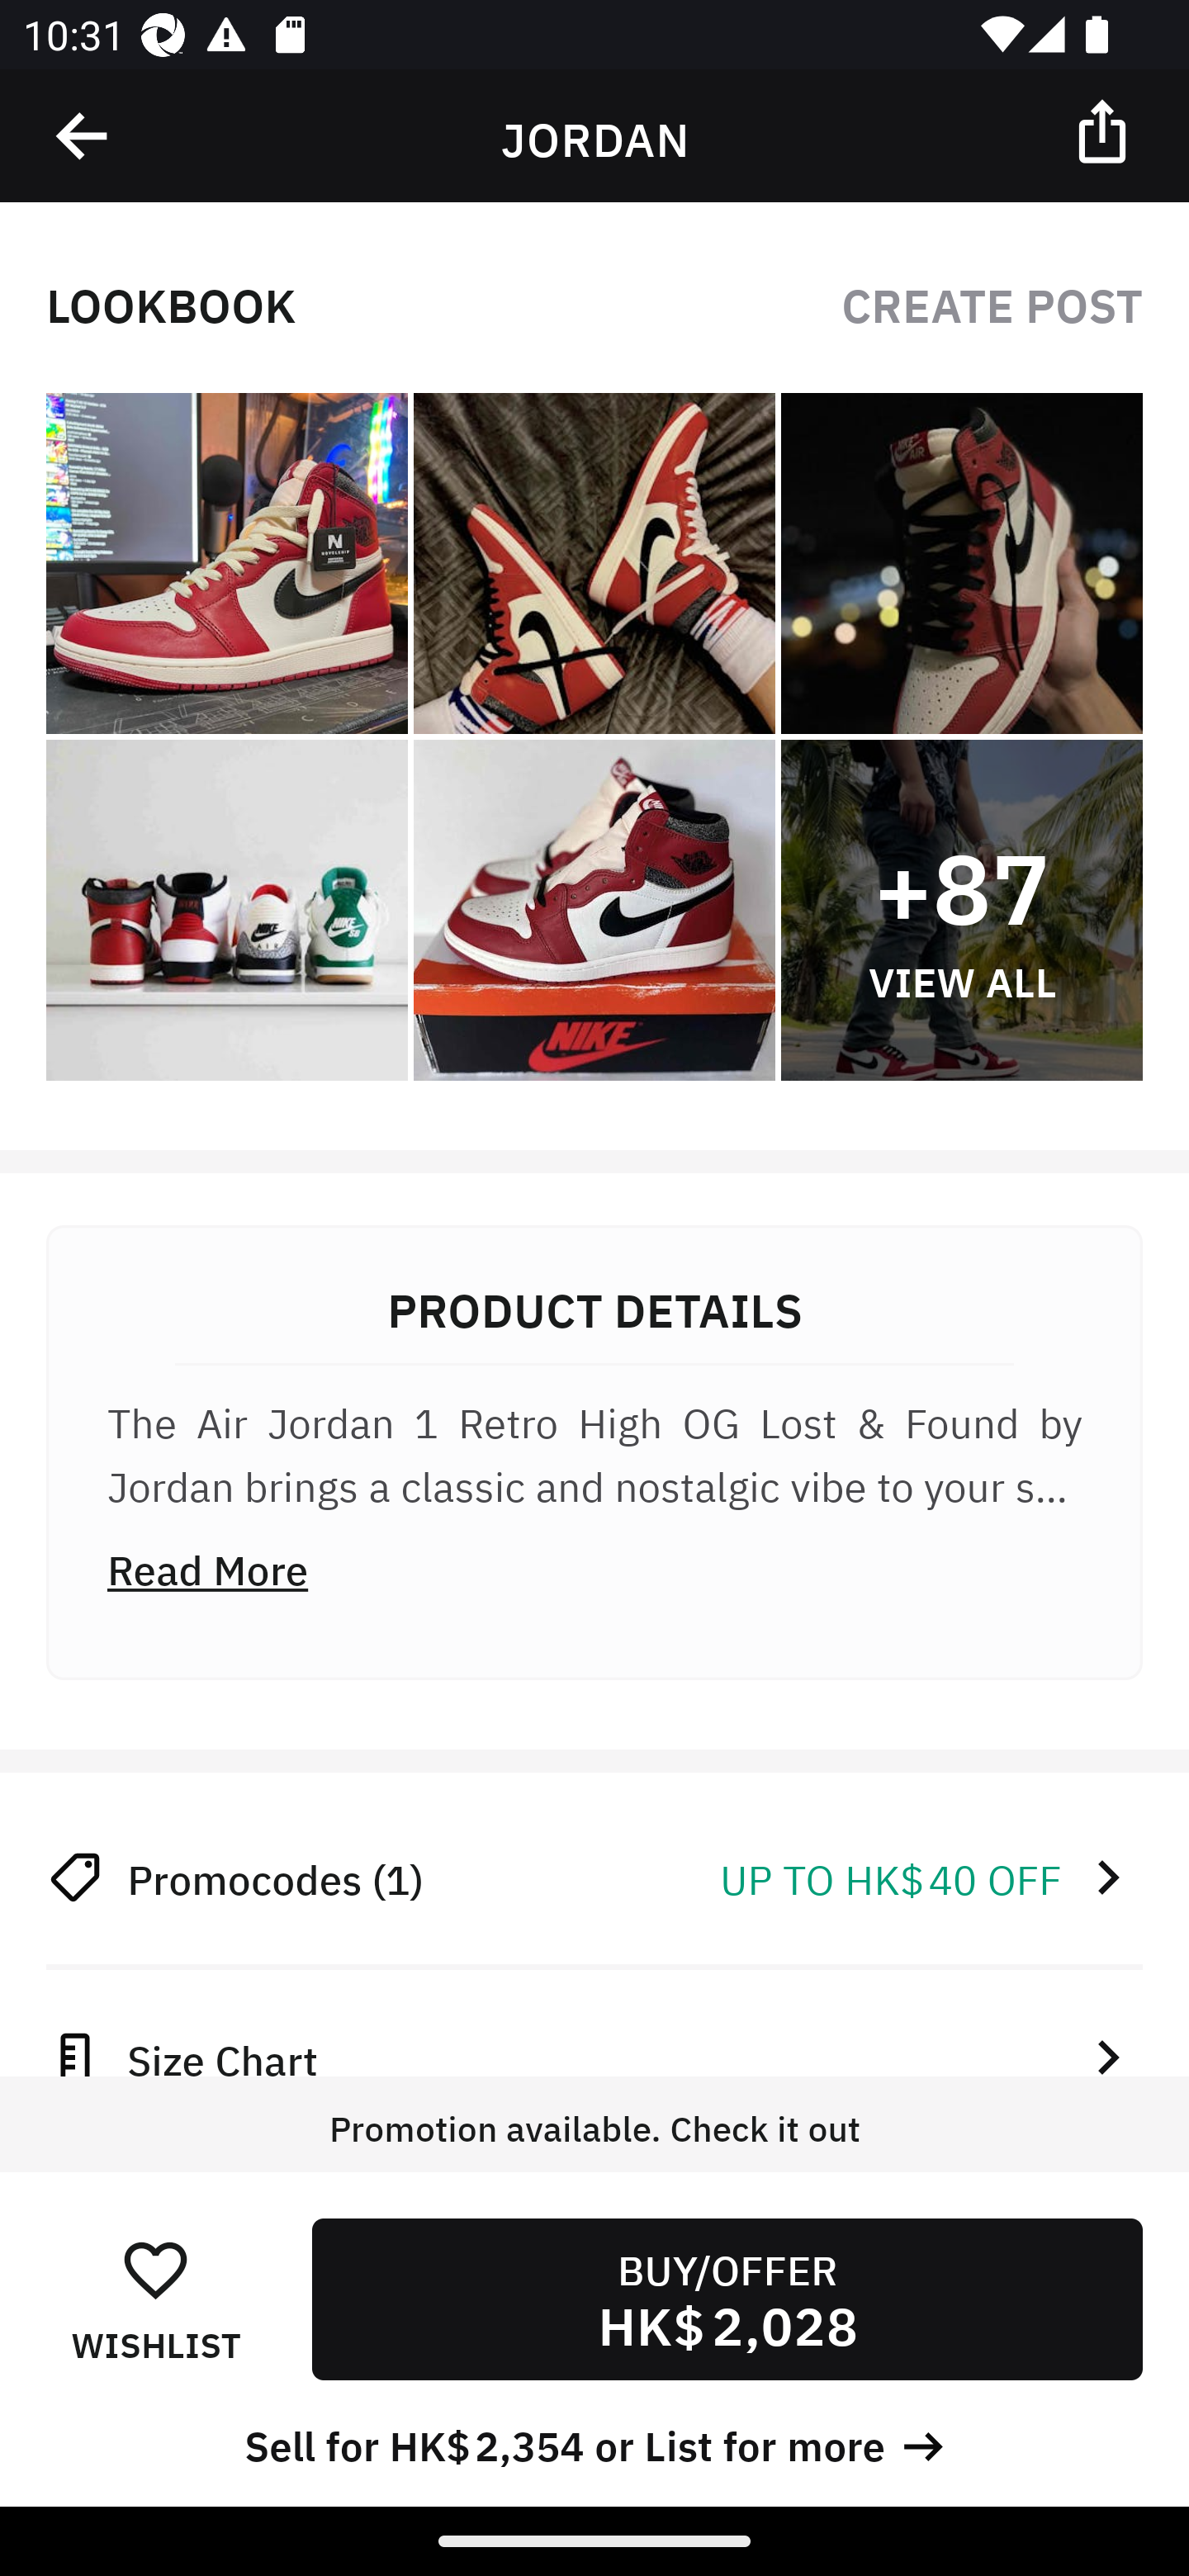  I want to click on Sell for HK$ 2,354 or List for more, so click(594, 2442).